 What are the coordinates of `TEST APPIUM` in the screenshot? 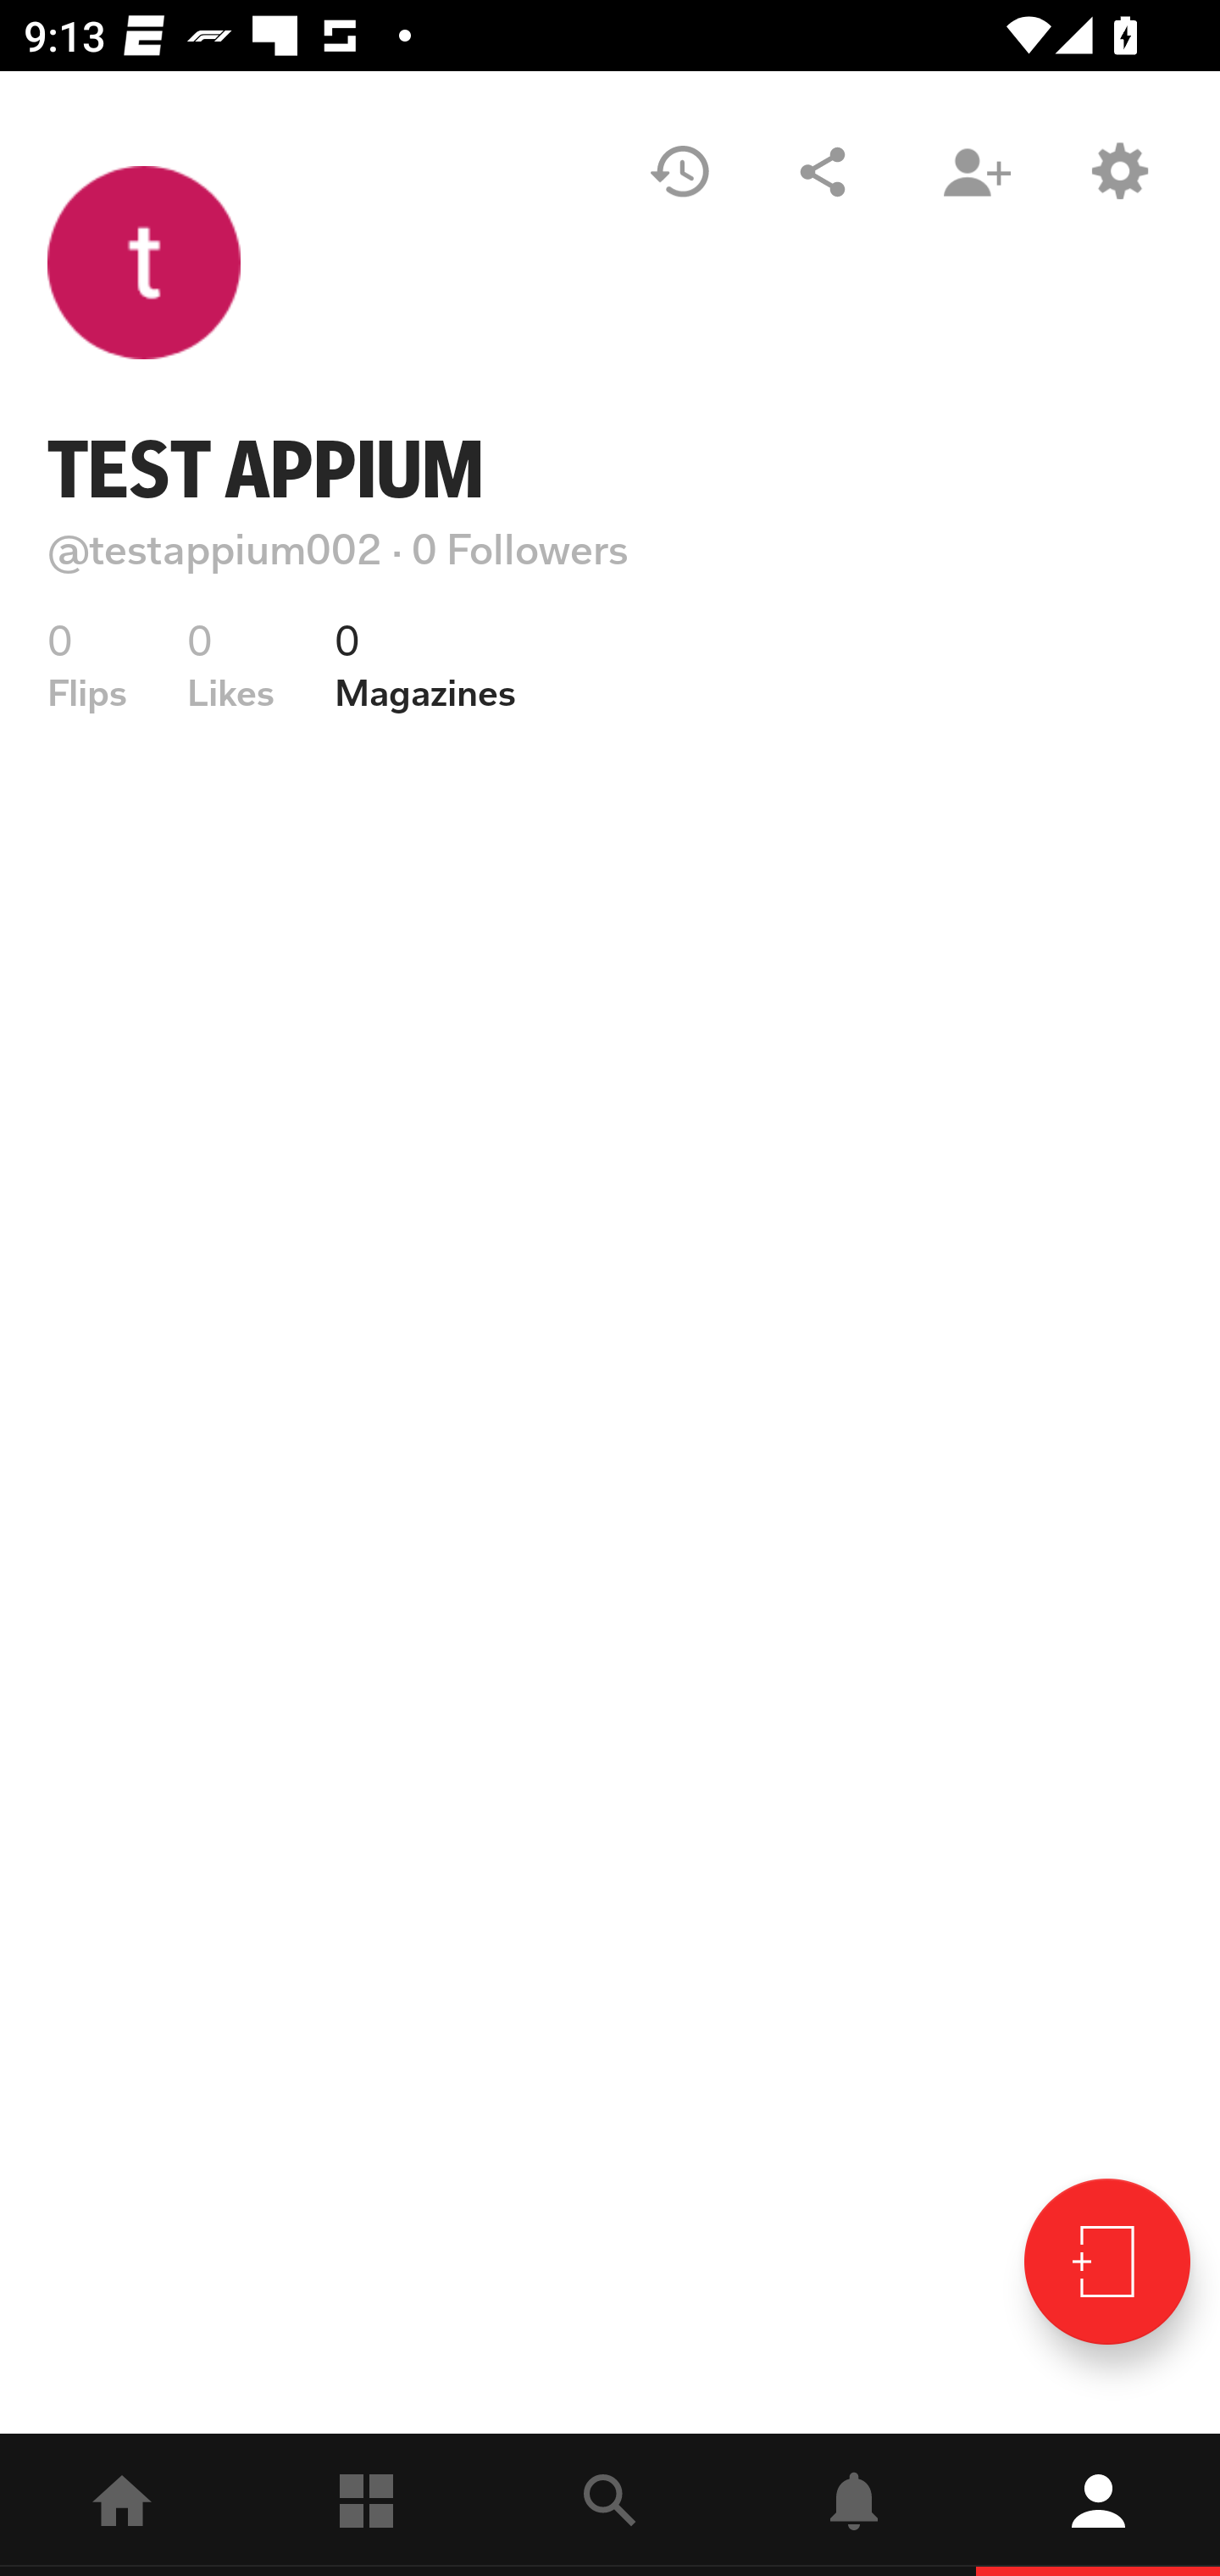 It's located at (266, 469).